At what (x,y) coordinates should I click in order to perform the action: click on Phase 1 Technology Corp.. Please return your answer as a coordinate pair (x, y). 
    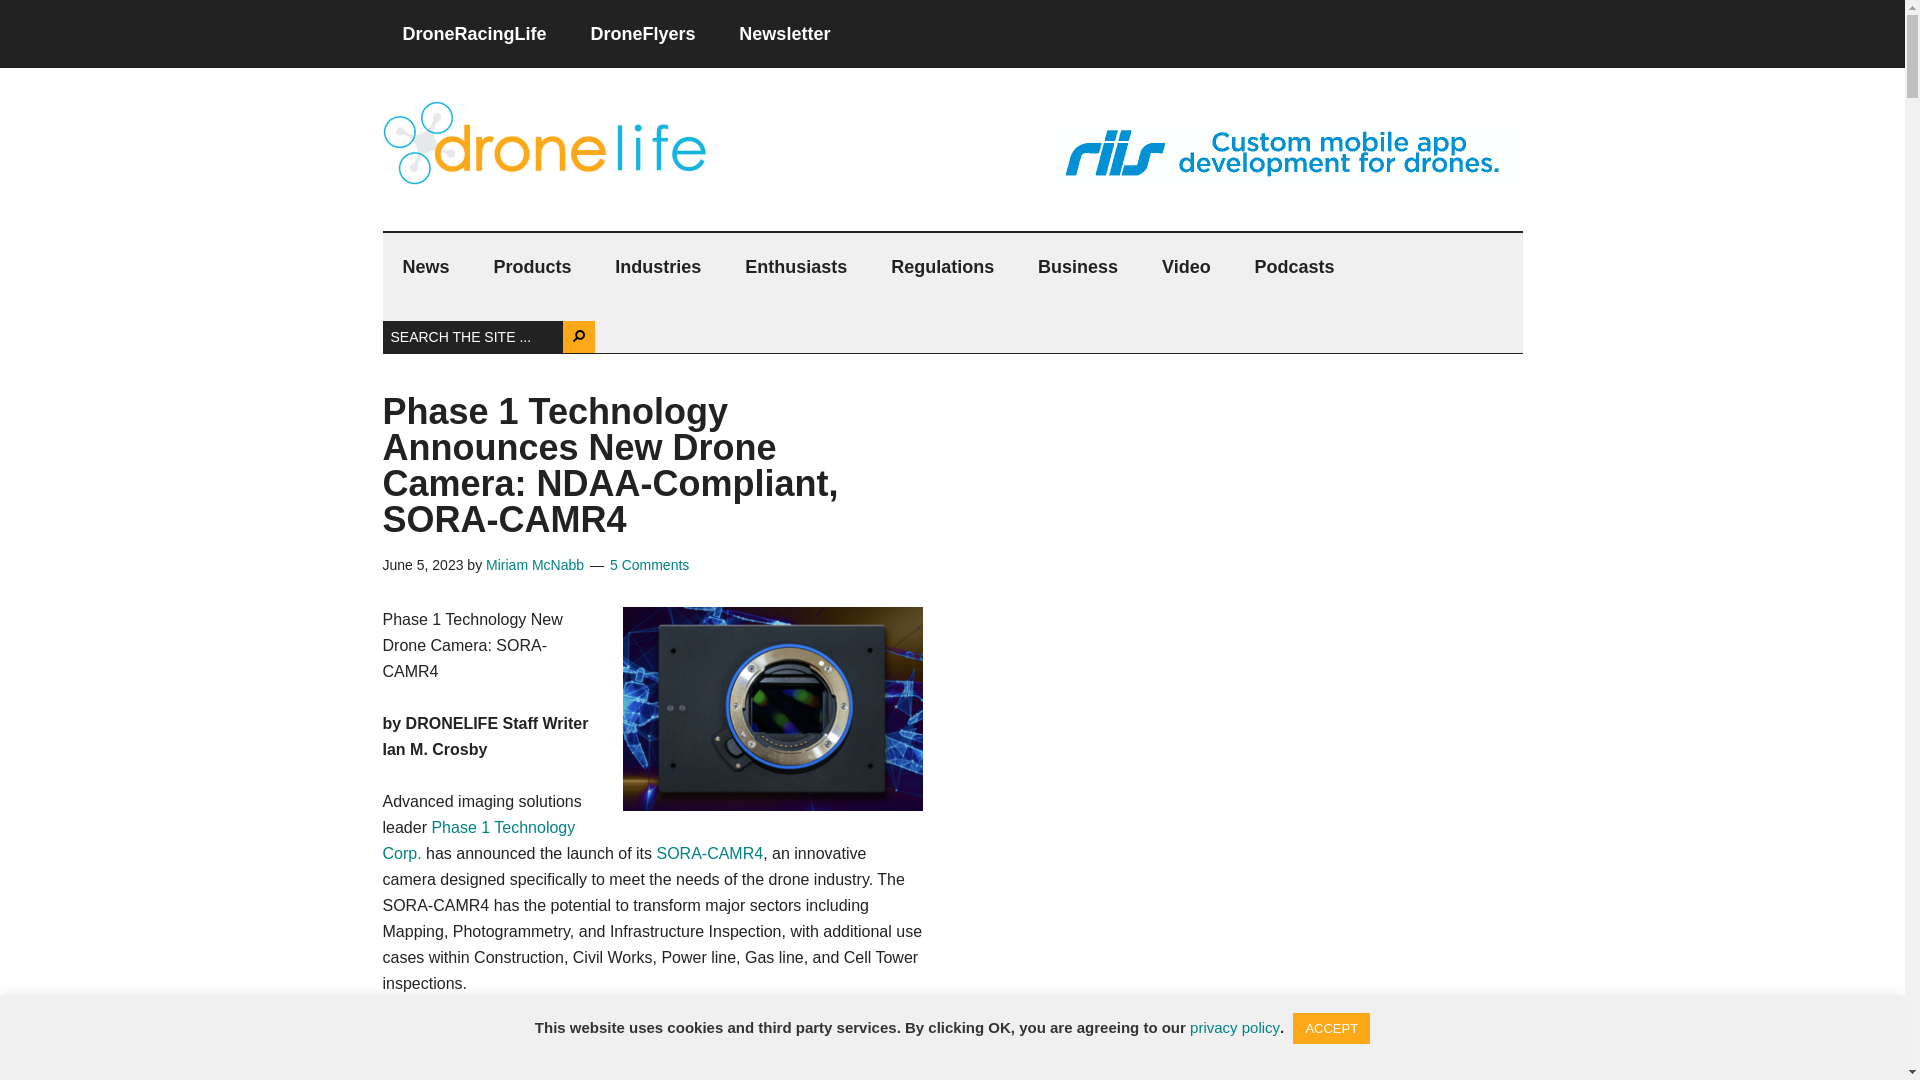
    Looking at the image, I should click on (478, 840).